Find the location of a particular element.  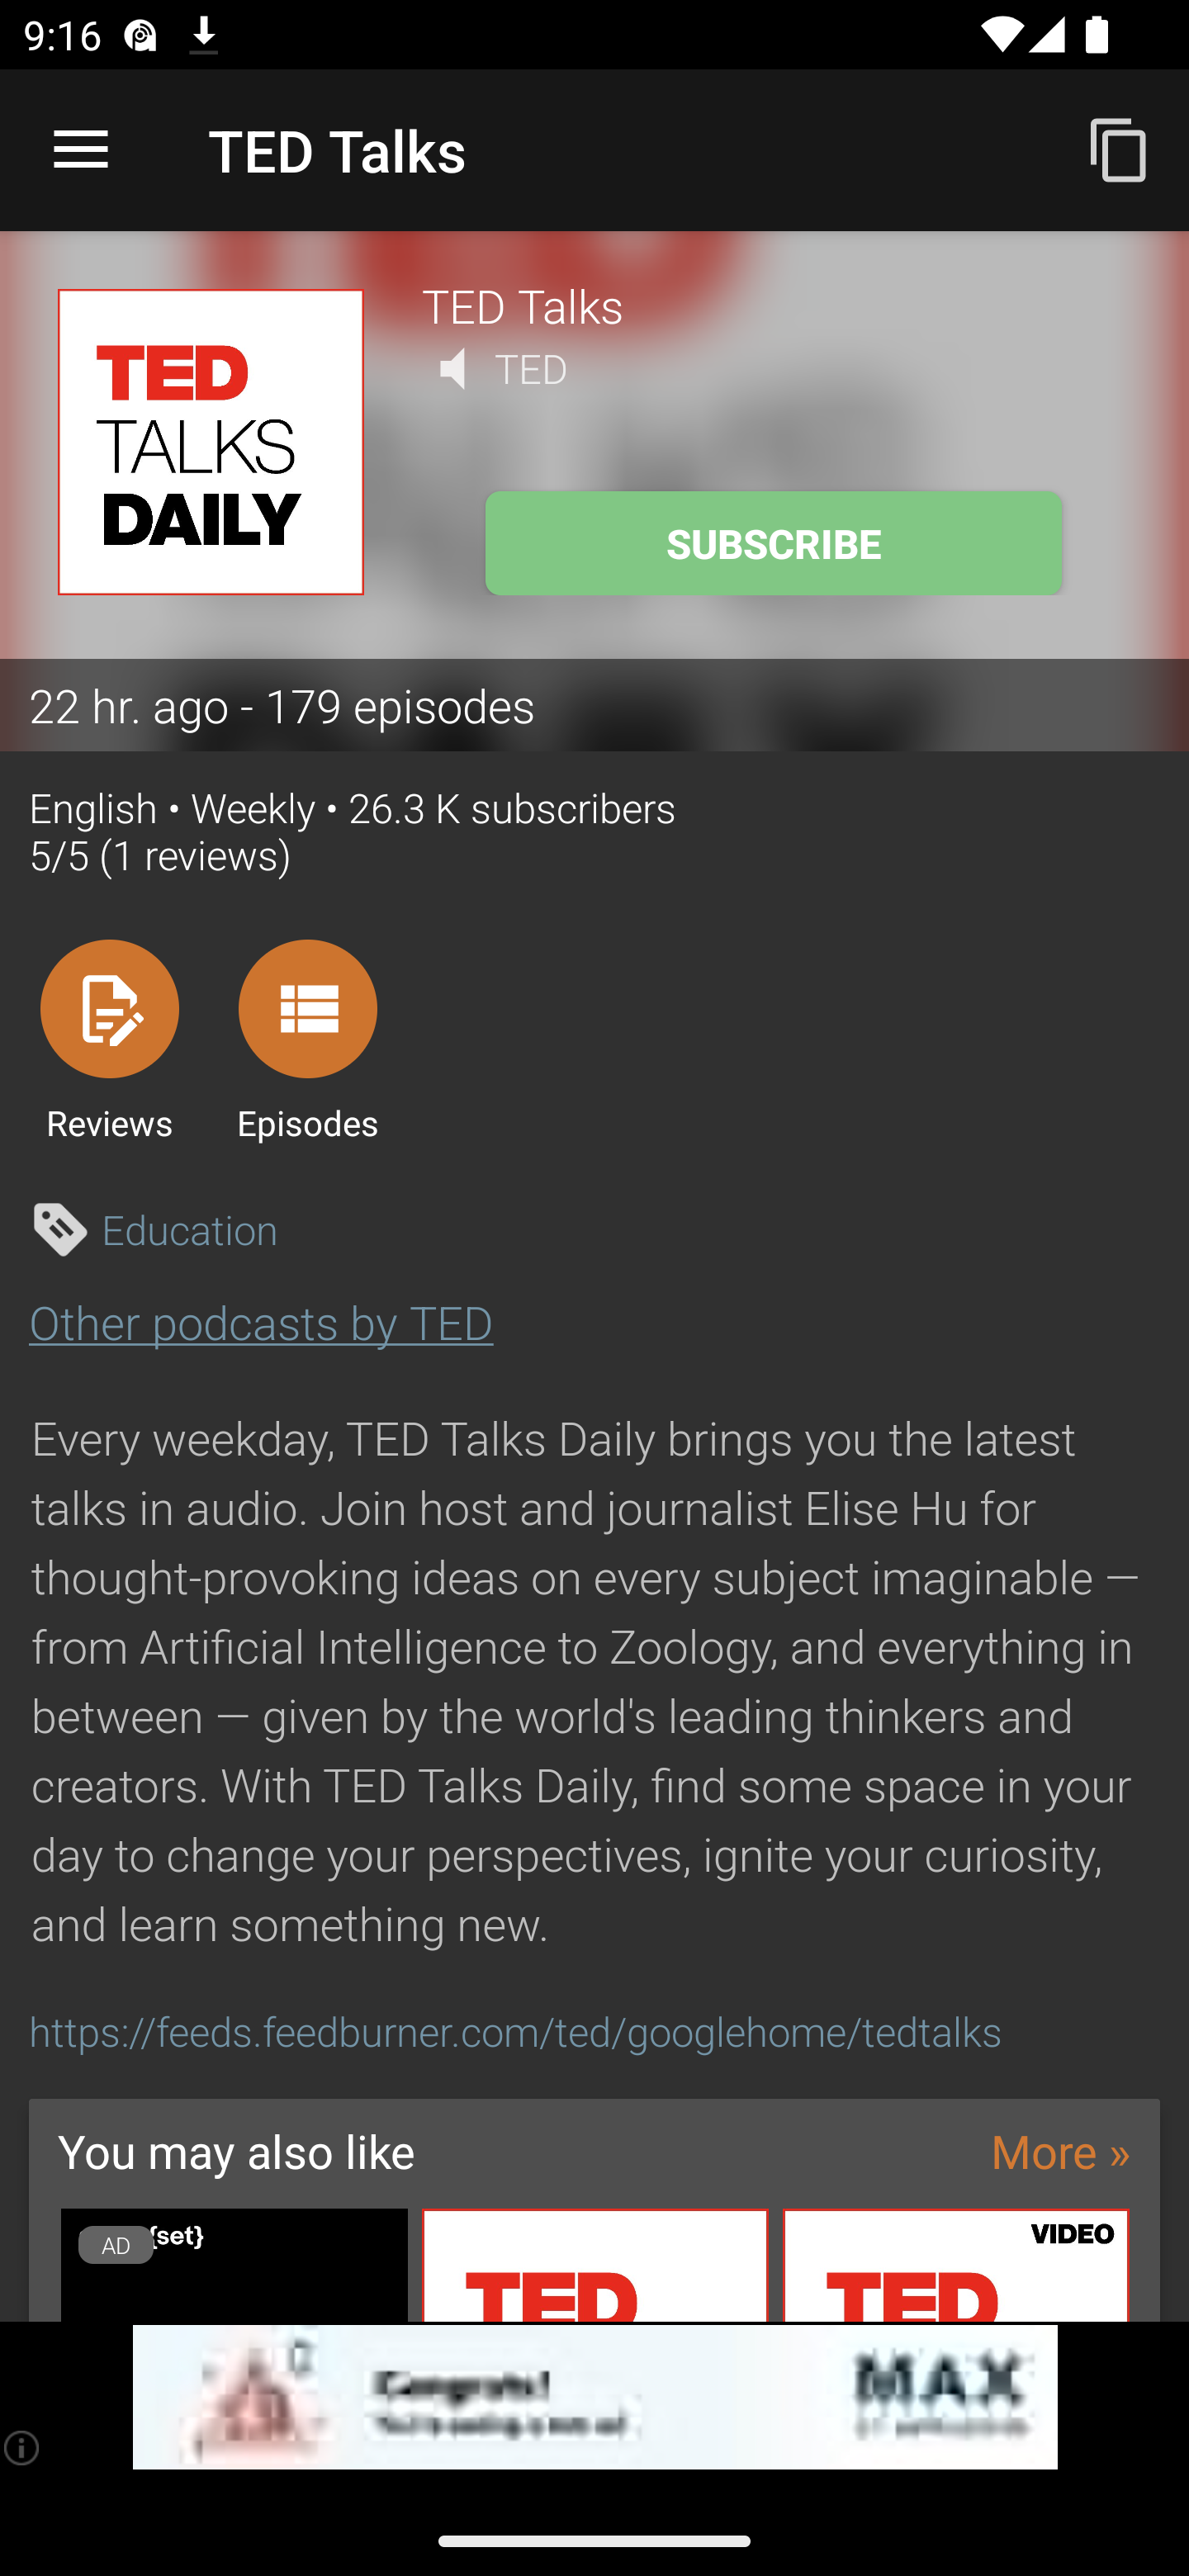

TED Talks is located at coordinates (776, 305).